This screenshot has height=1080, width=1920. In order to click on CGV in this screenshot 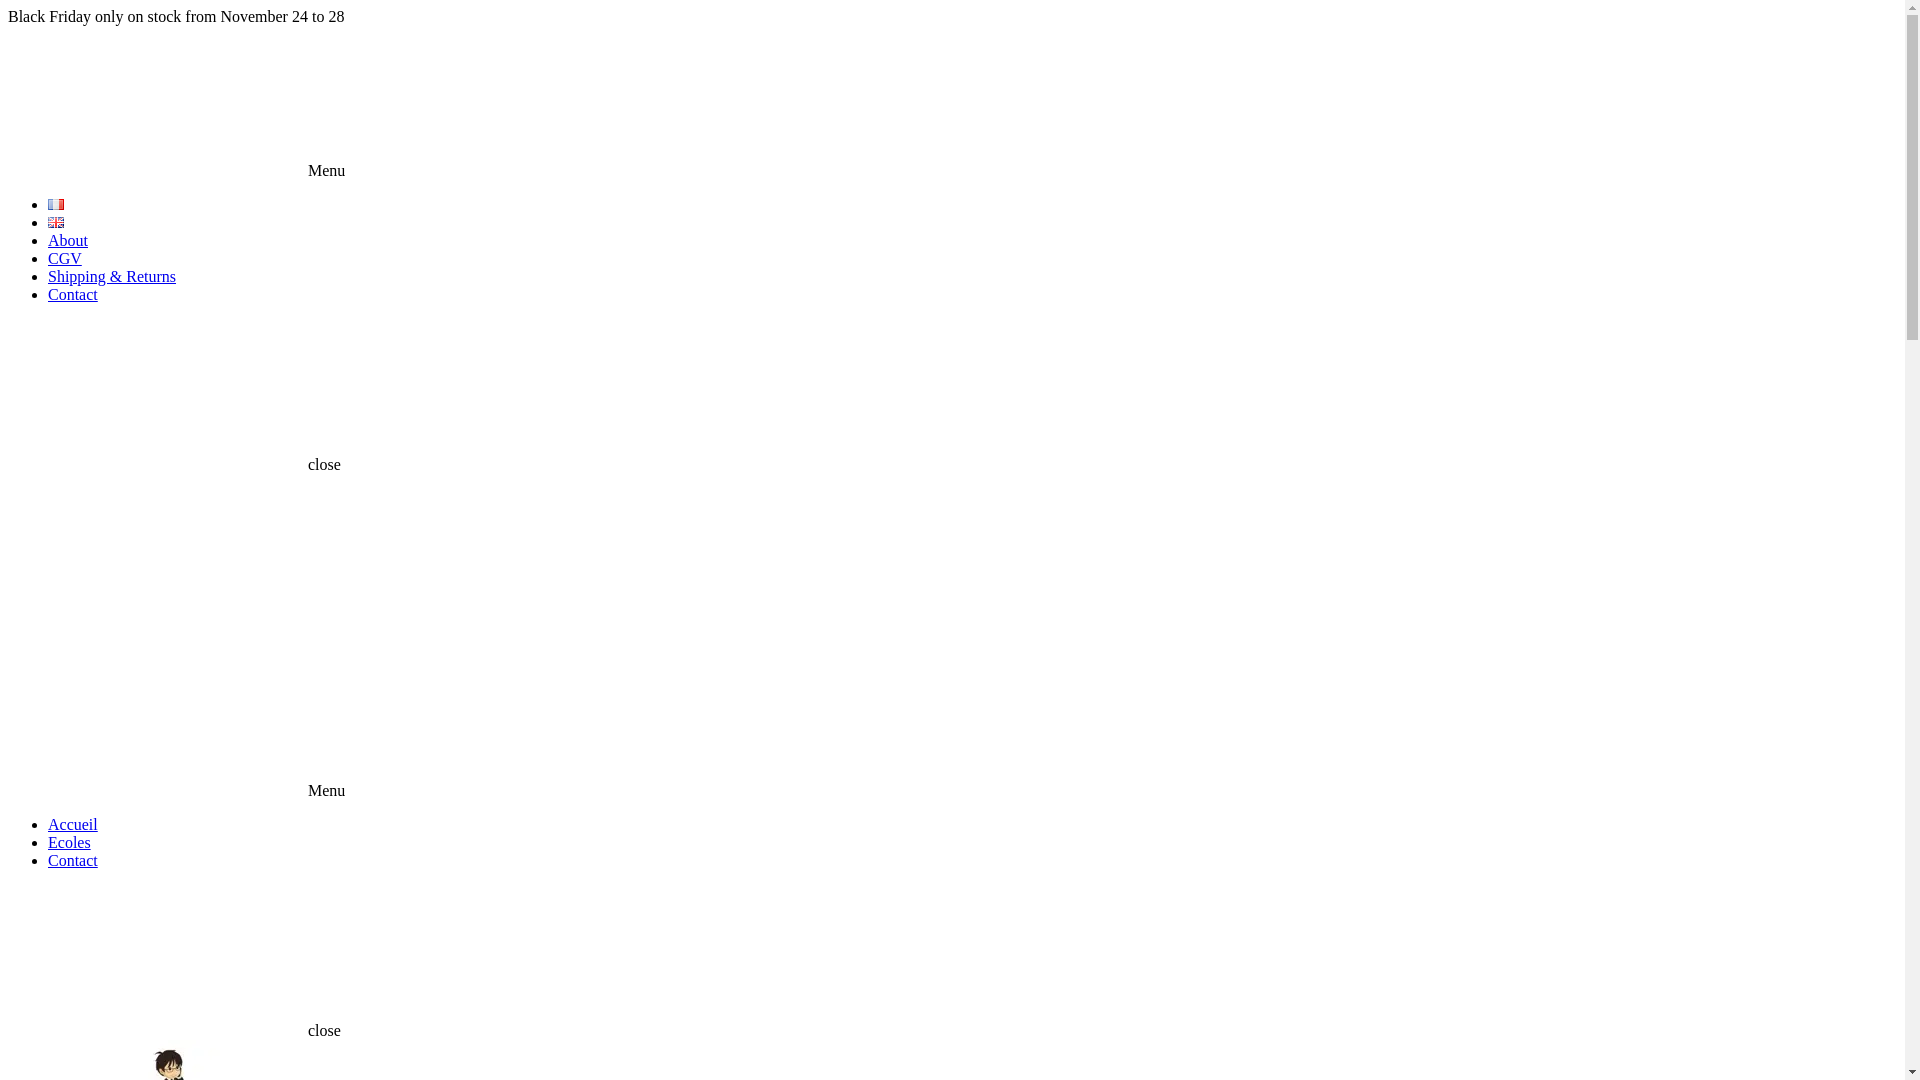, I will do `click(65, 258)`.